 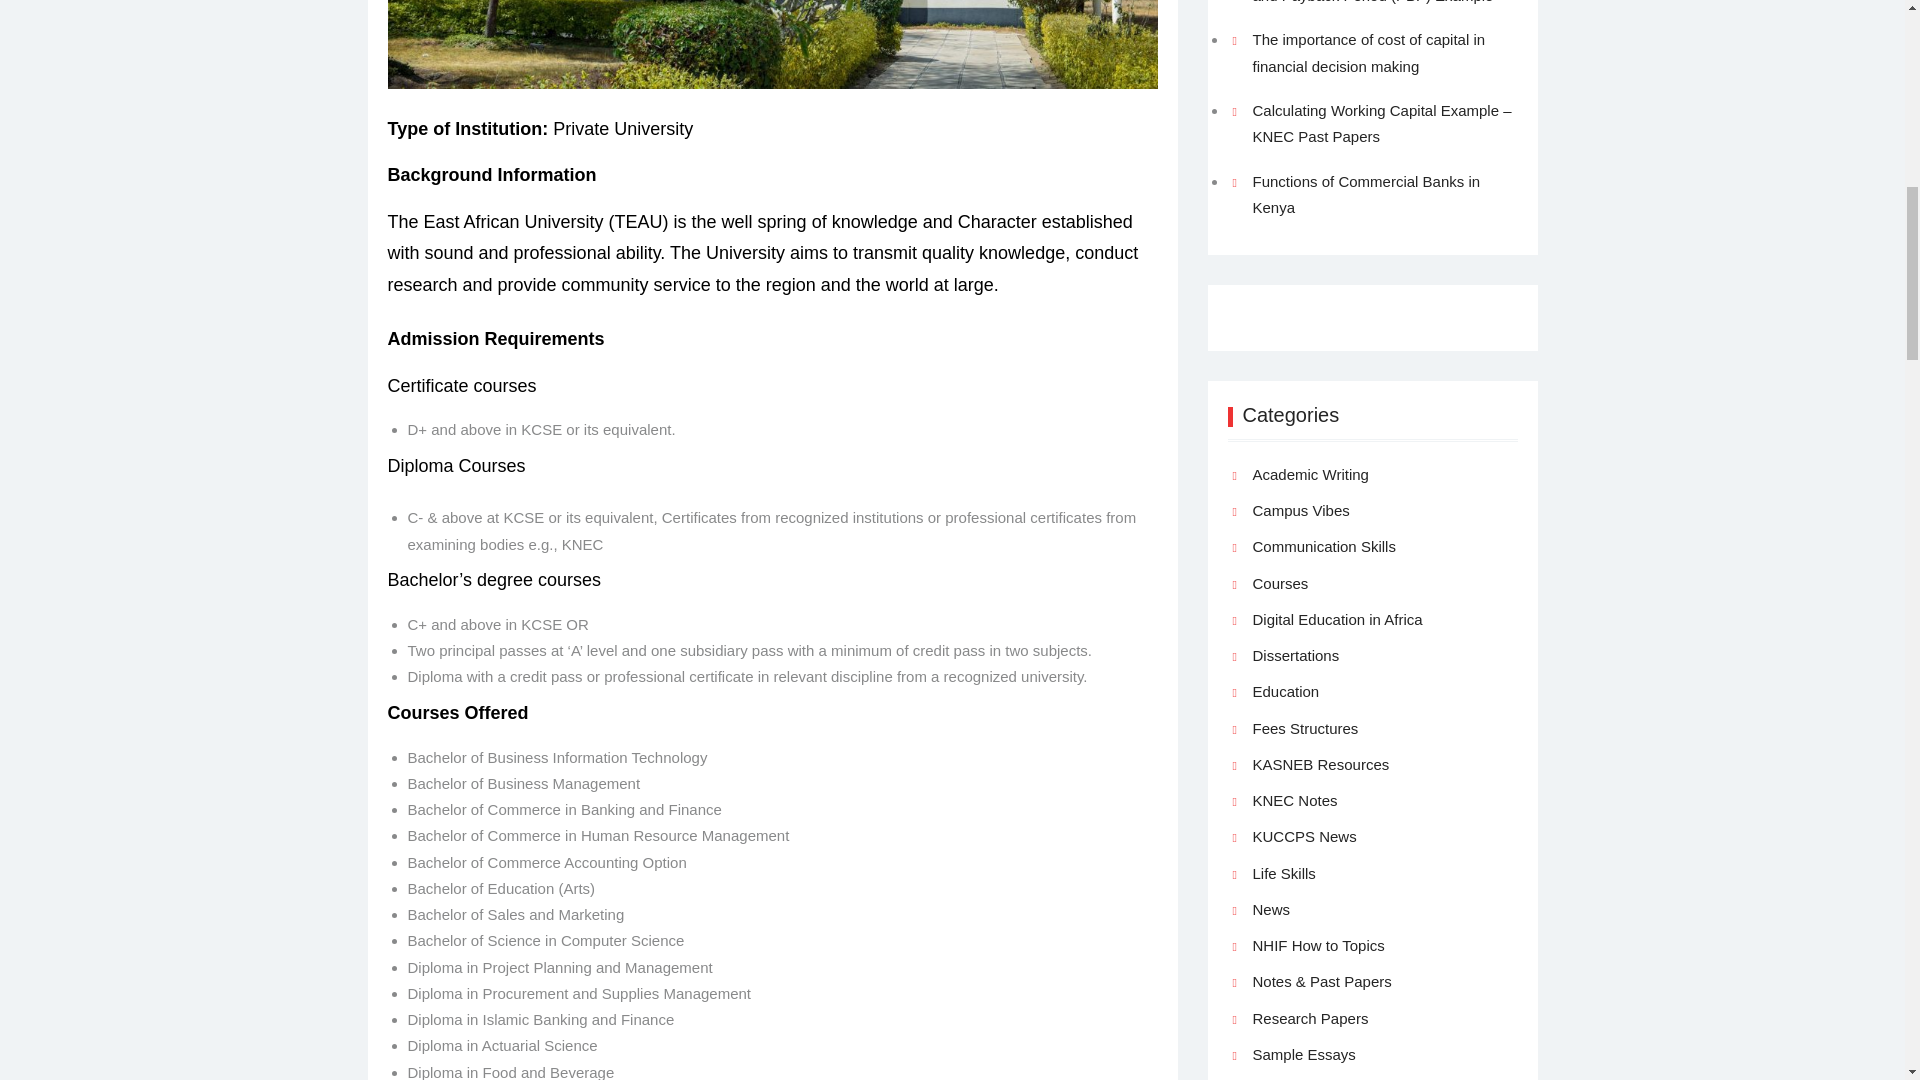 What do you see at coordinates (1366, 194) in the screenshot?
I see `Functions of Commercial Banks in Kenya` at bounding box center [1366, 194].